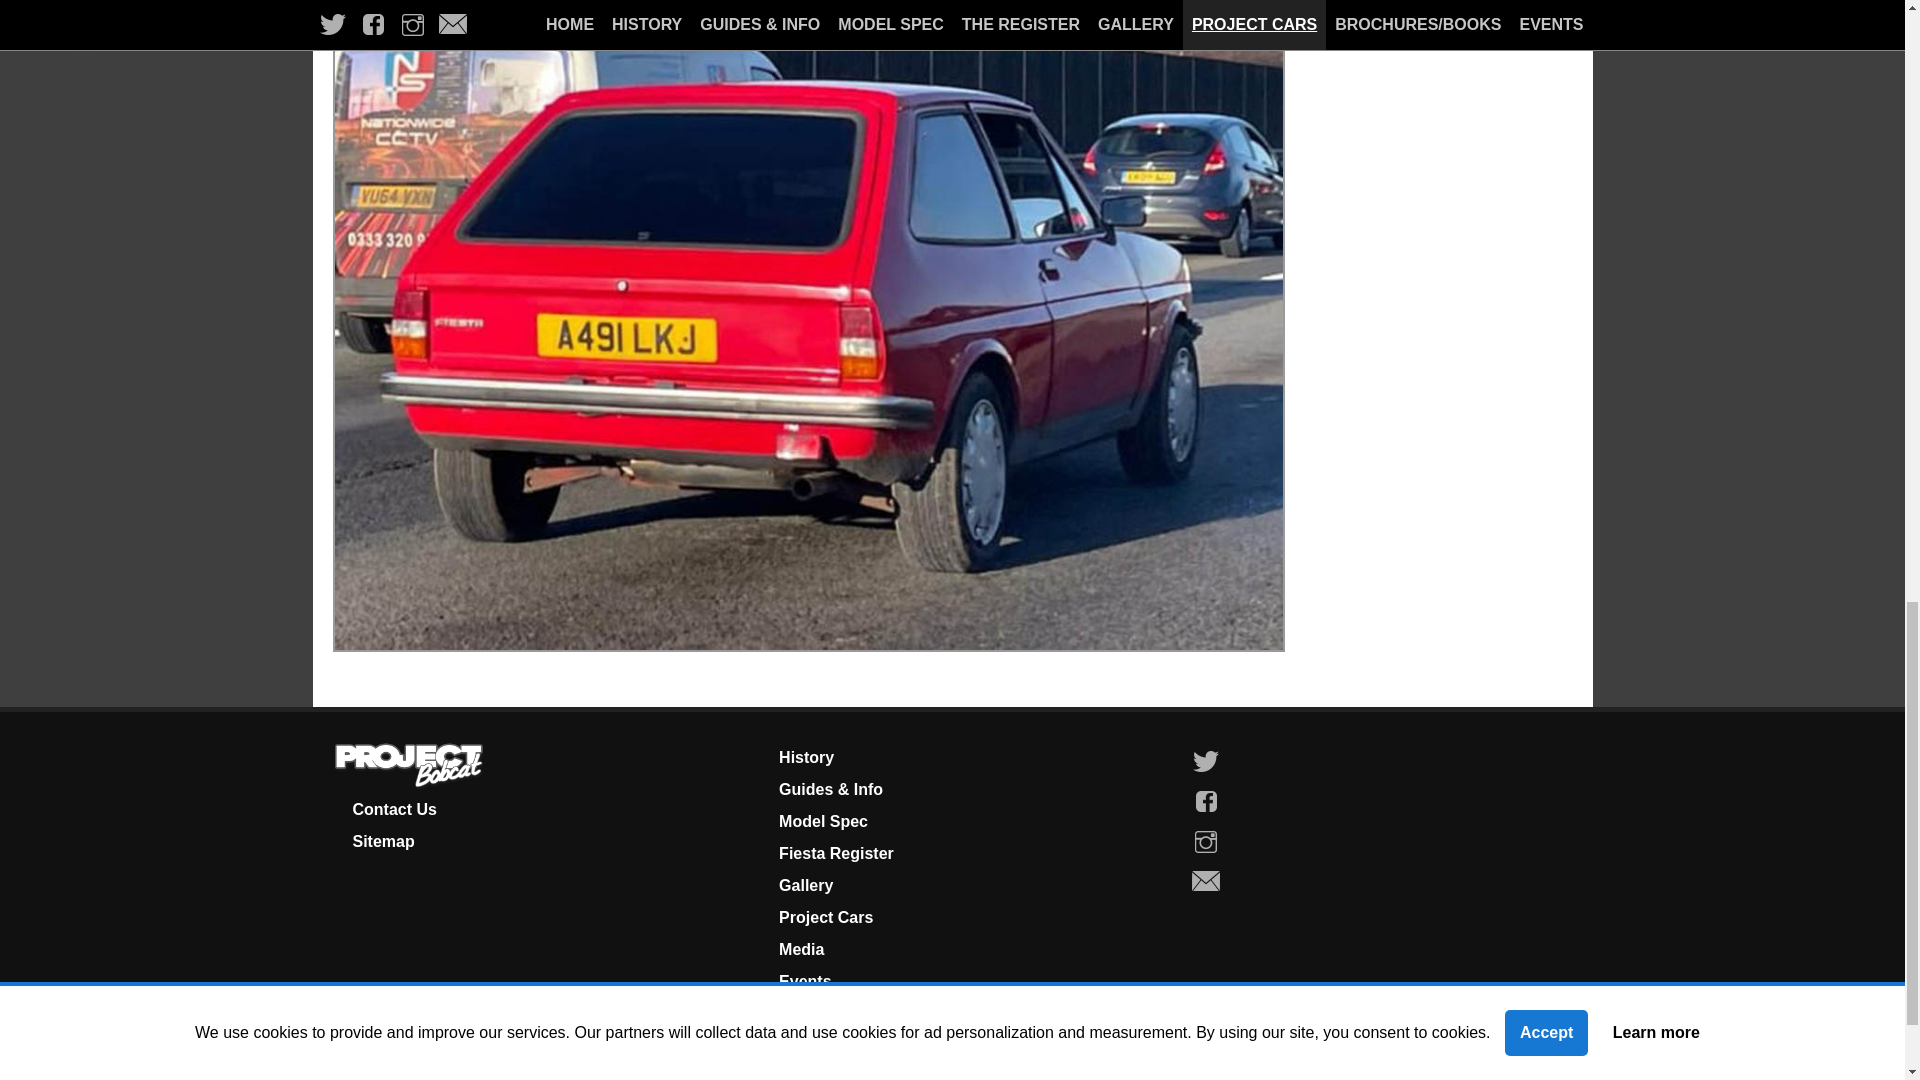 This screenshot has width=1920, height=1080. Describe the element at coordinates (382, 840) in the screenshot. I see `project bobcat sitemap` at that location.